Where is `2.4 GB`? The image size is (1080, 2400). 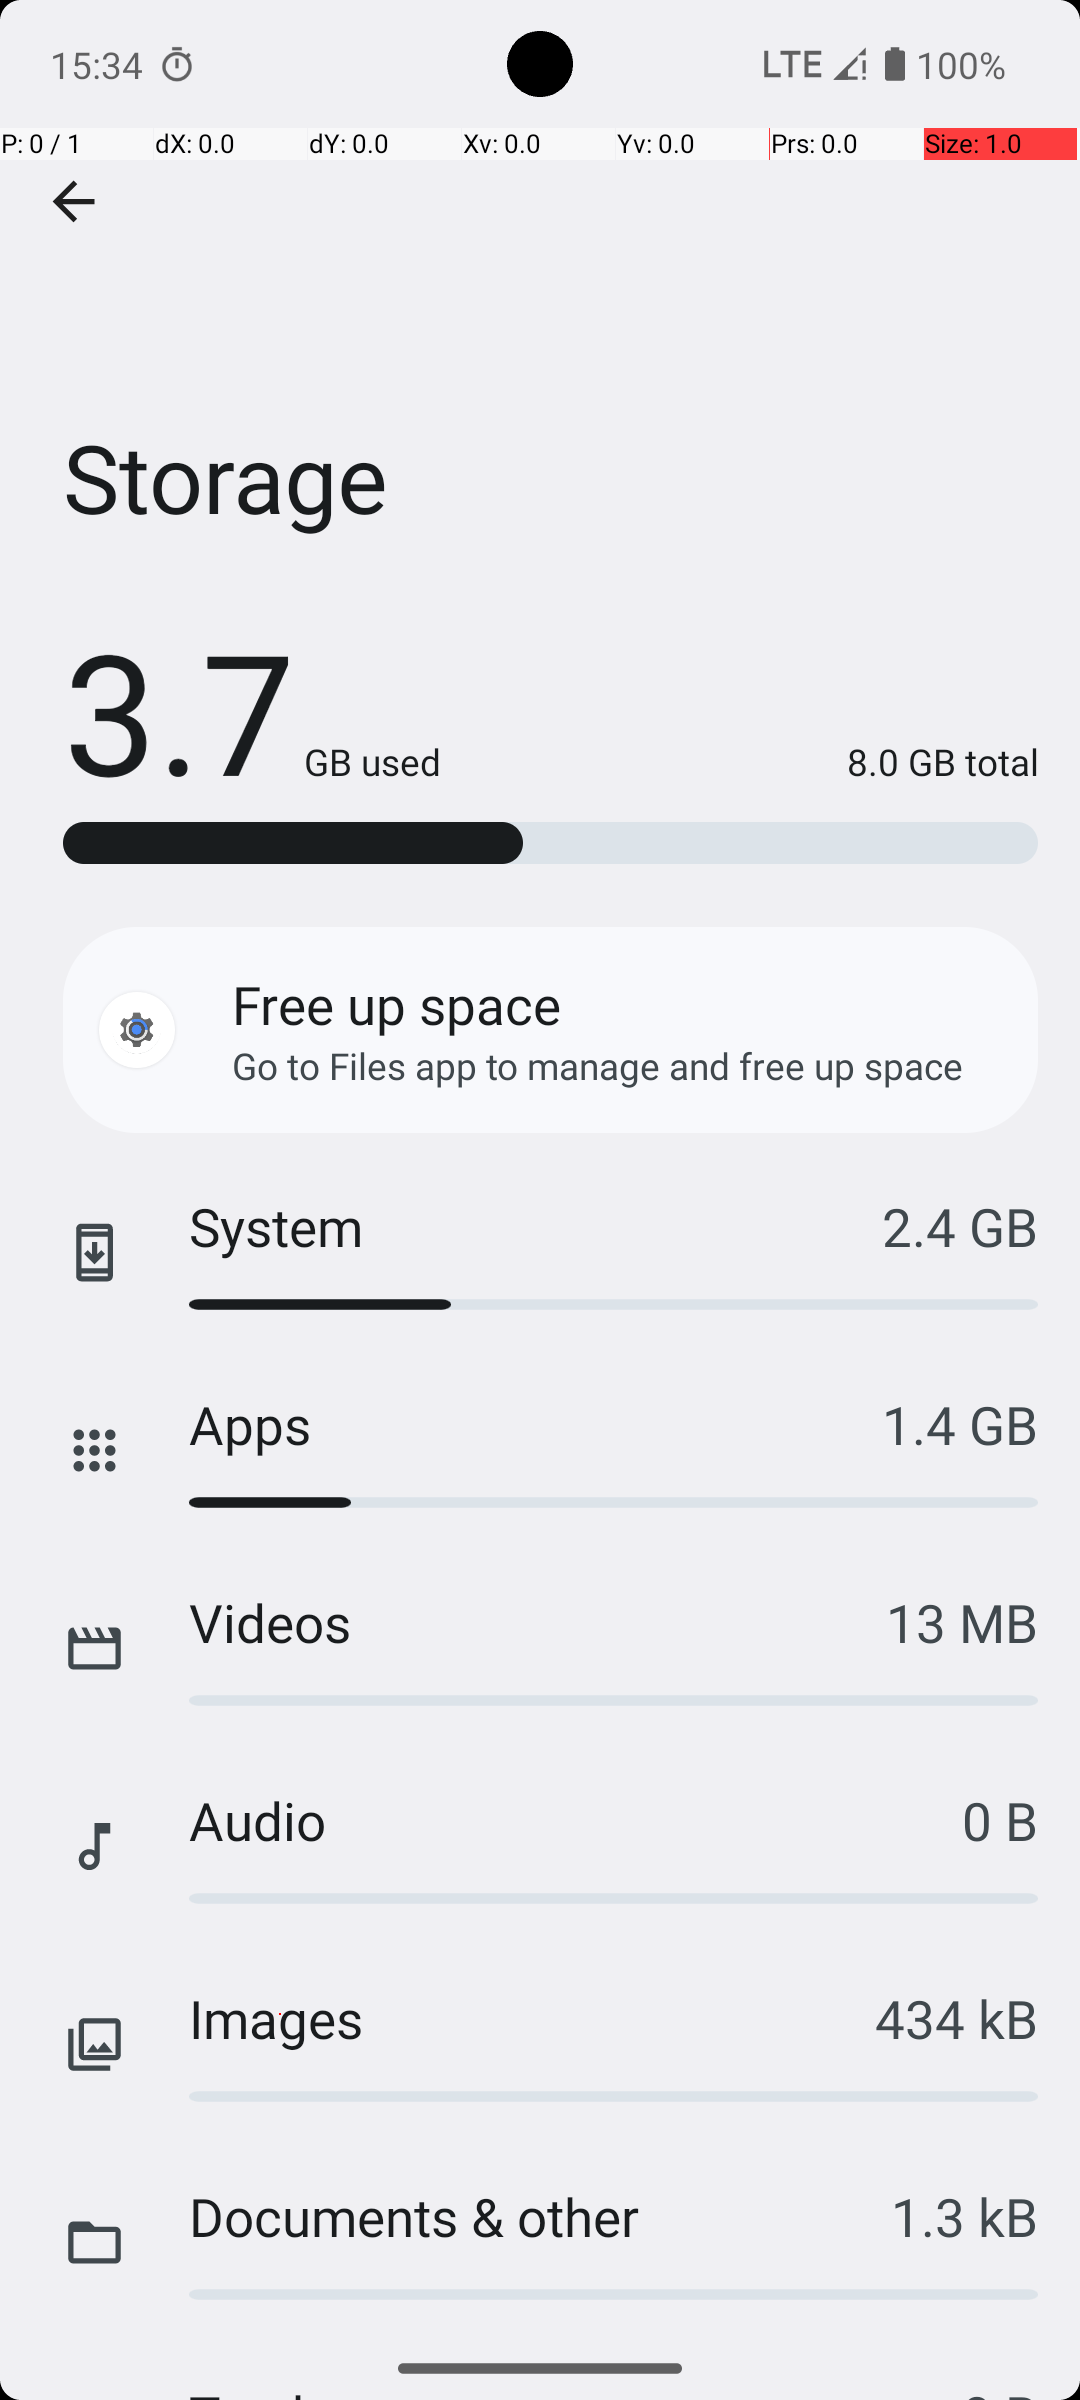 2.4 GB is located at coordinates (960, 1226).